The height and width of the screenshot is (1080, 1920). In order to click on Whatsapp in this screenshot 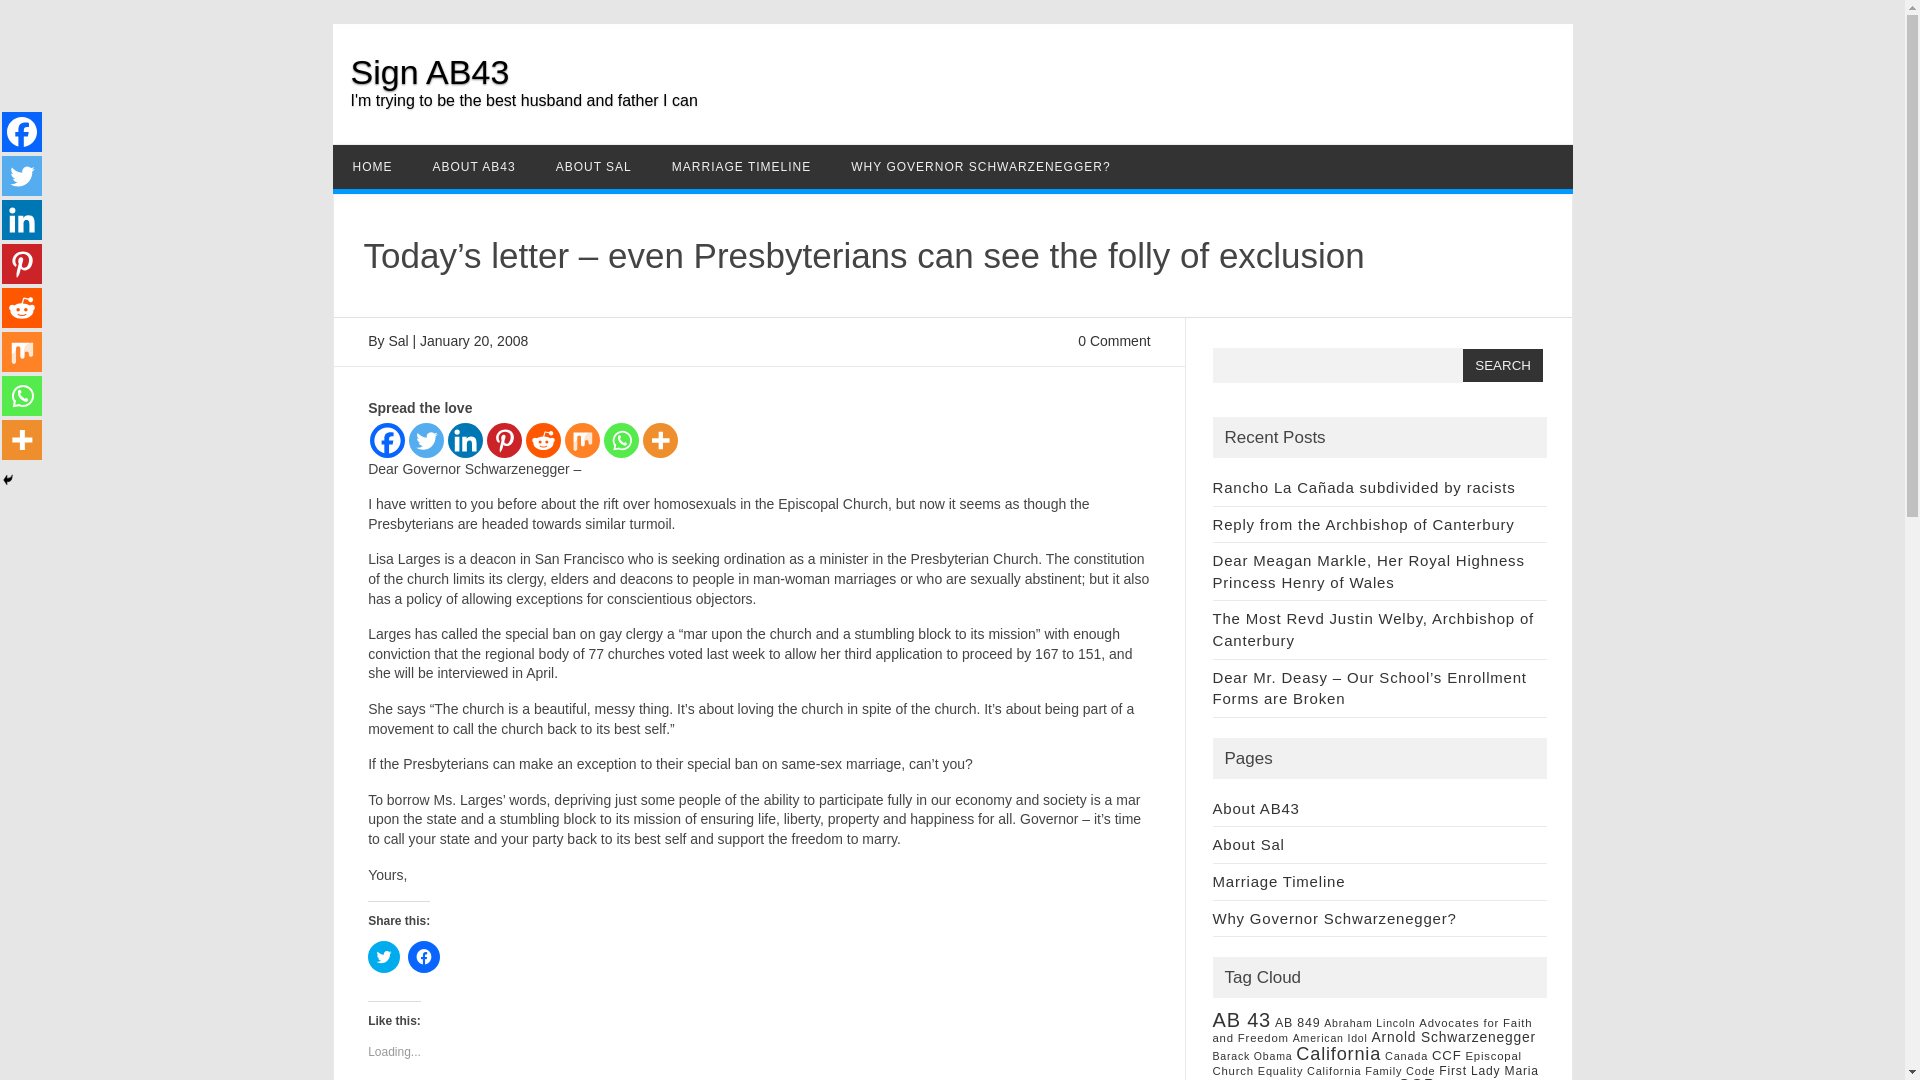, I will do `click(622, 440)`.